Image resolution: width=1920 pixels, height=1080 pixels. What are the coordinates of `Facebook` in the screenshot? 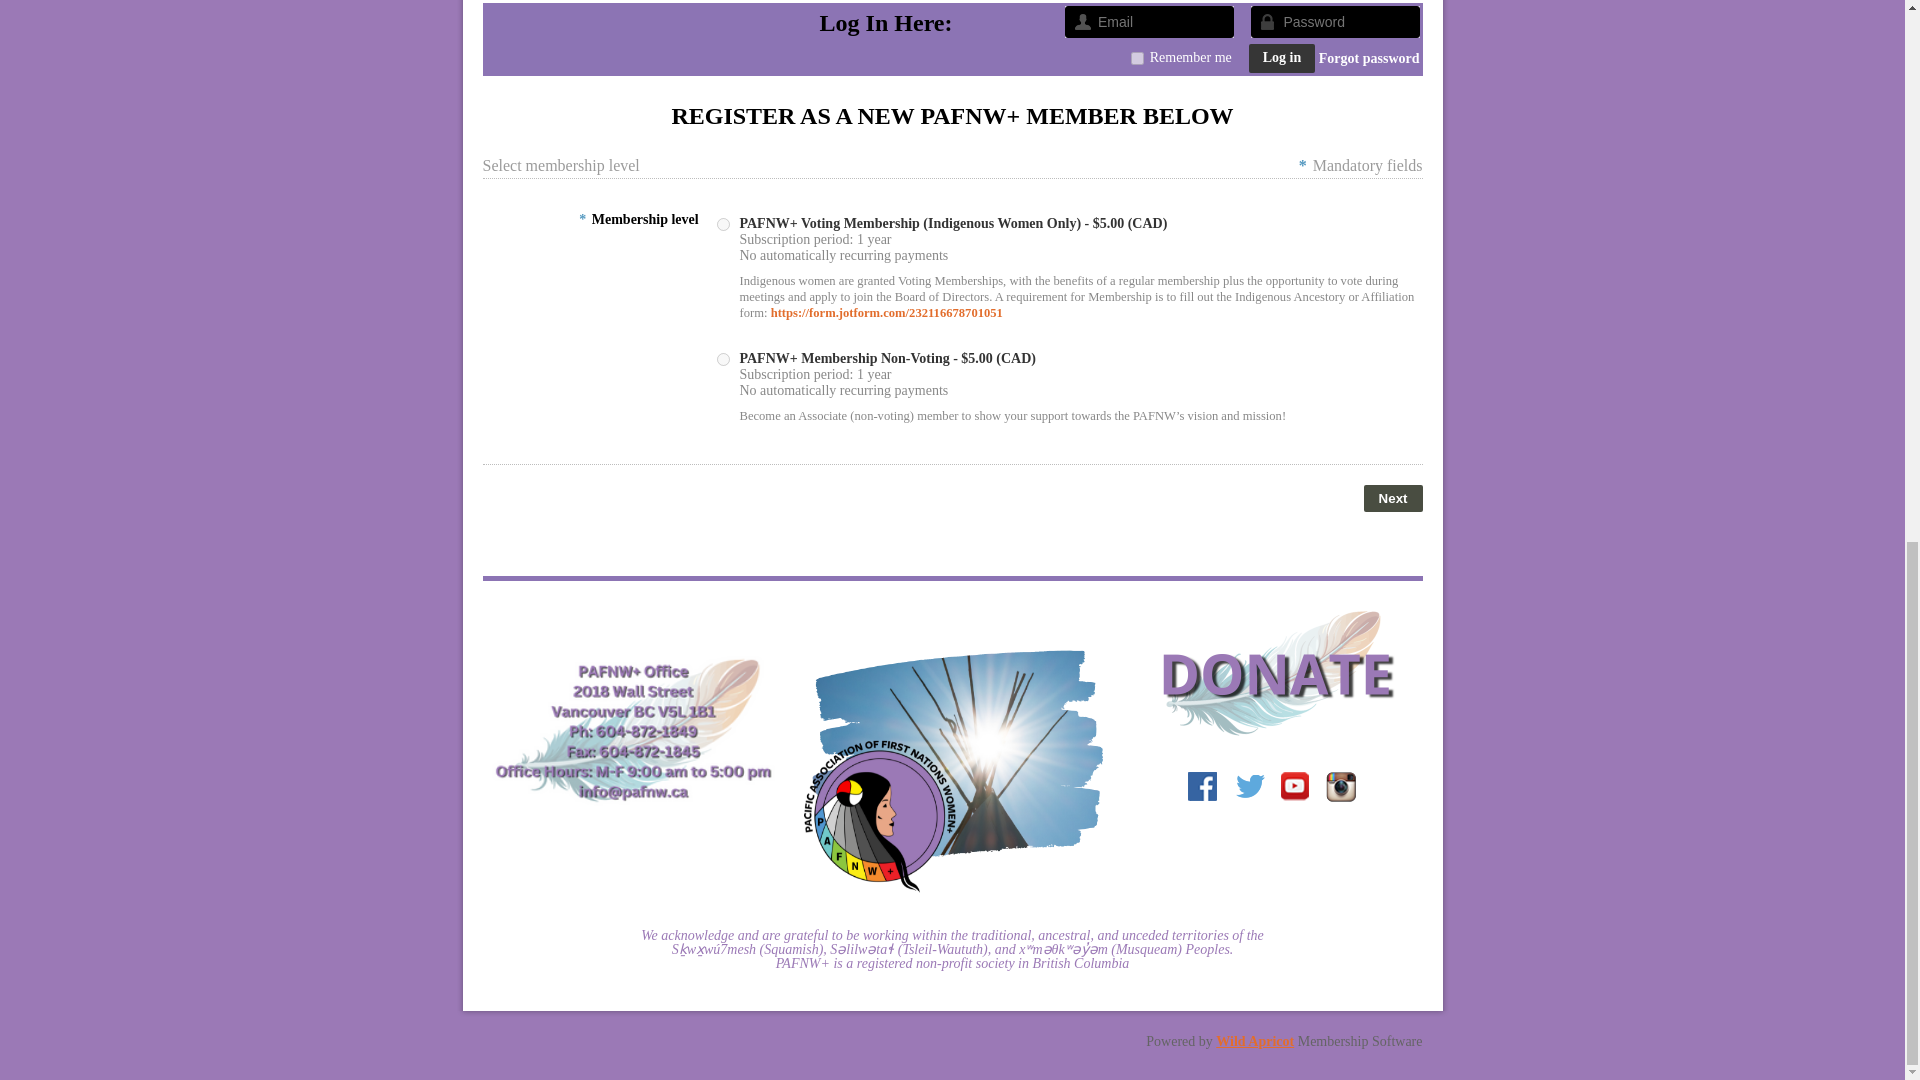 It's located at (1204, 788).